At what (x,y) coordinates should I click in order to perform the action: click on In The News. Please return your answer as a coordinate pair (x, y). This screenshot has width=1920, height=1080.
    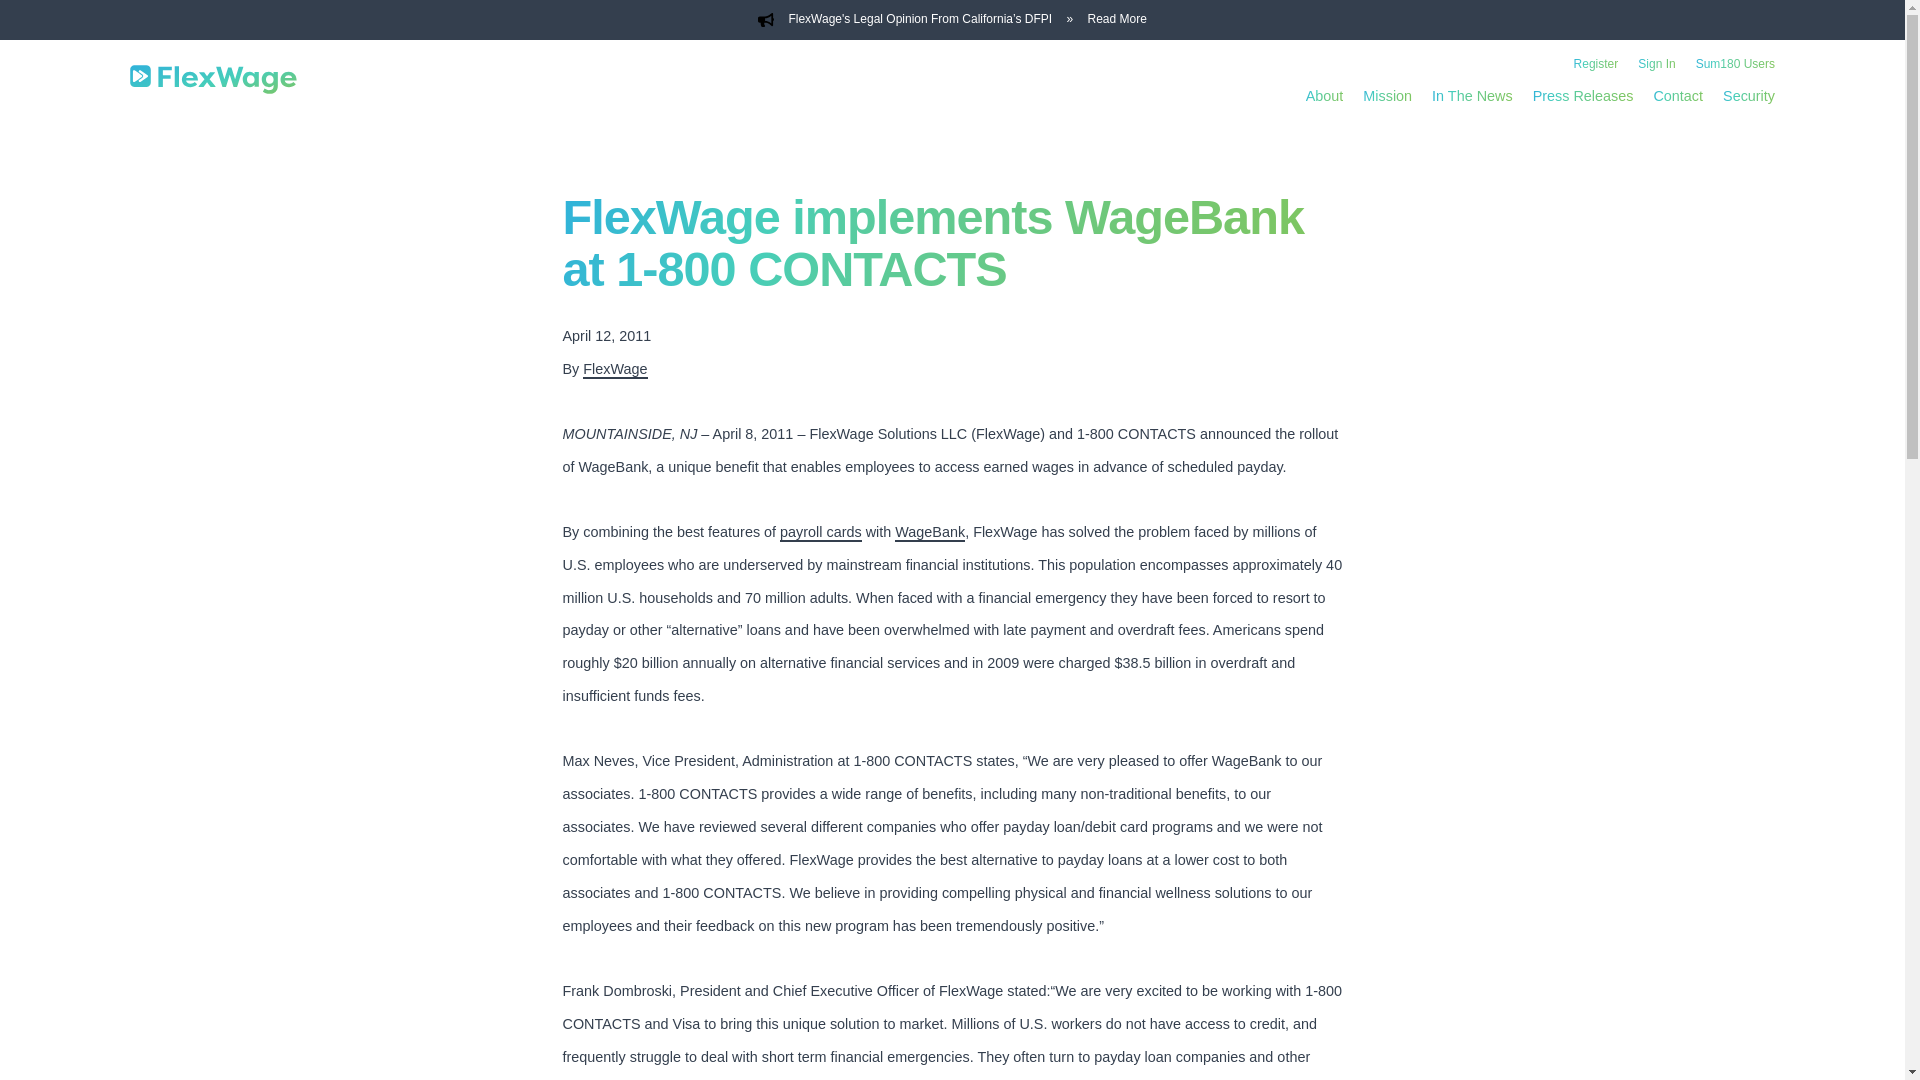
    Looking at the image, I should click on (1472, 95).